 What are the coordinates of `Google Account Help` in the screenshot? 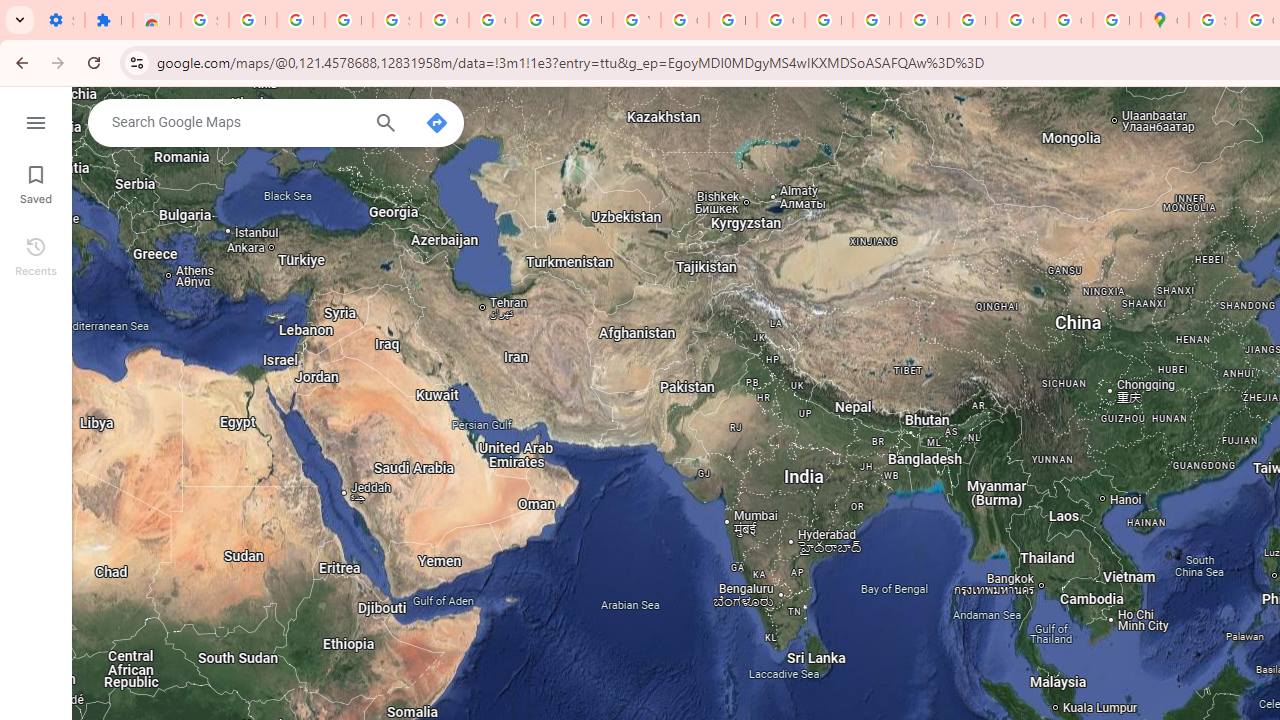 It's located at (492, 20).